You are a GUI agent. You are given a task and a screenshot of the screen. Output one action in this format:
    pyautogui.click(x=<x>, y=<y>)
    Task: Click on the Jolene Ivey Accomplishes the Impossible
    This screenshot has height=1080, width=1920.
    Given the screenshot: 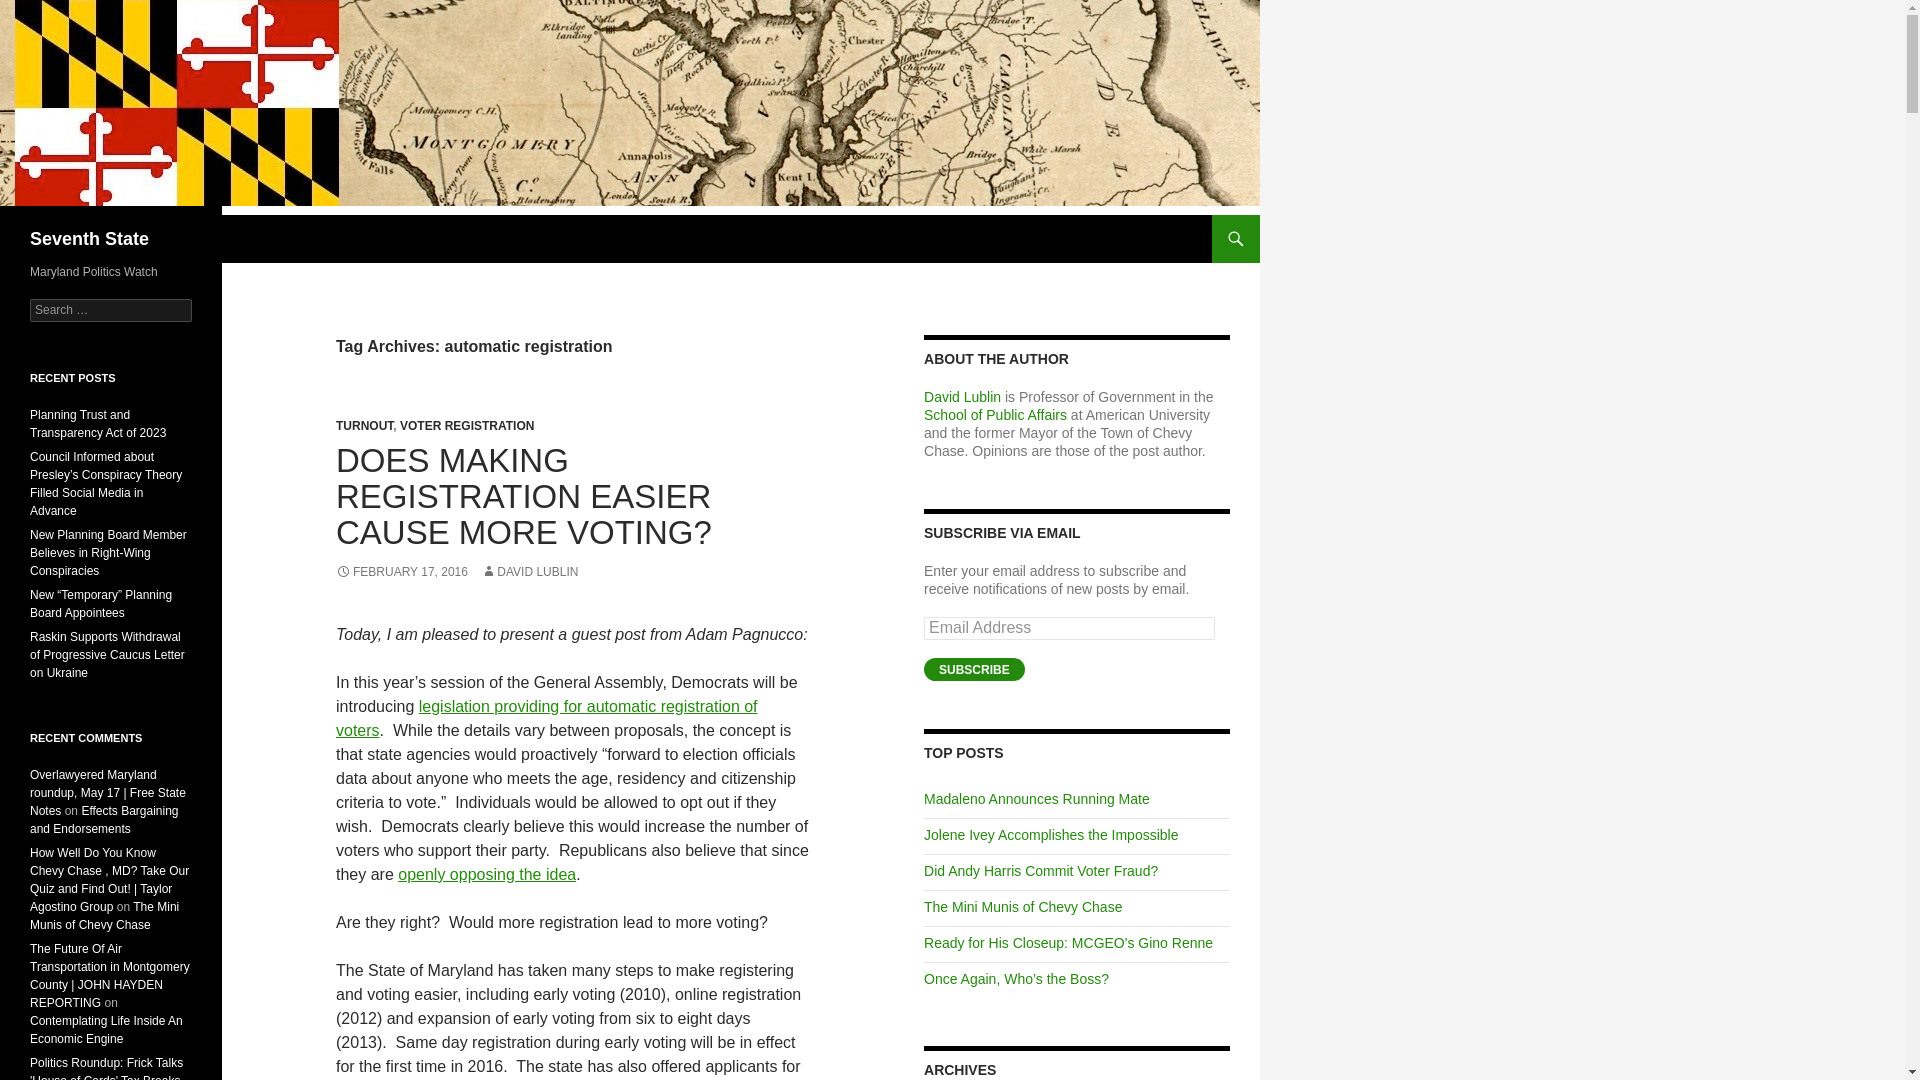 What is the action you would take?
    pyautogui.click(x=1050, y=835)
    